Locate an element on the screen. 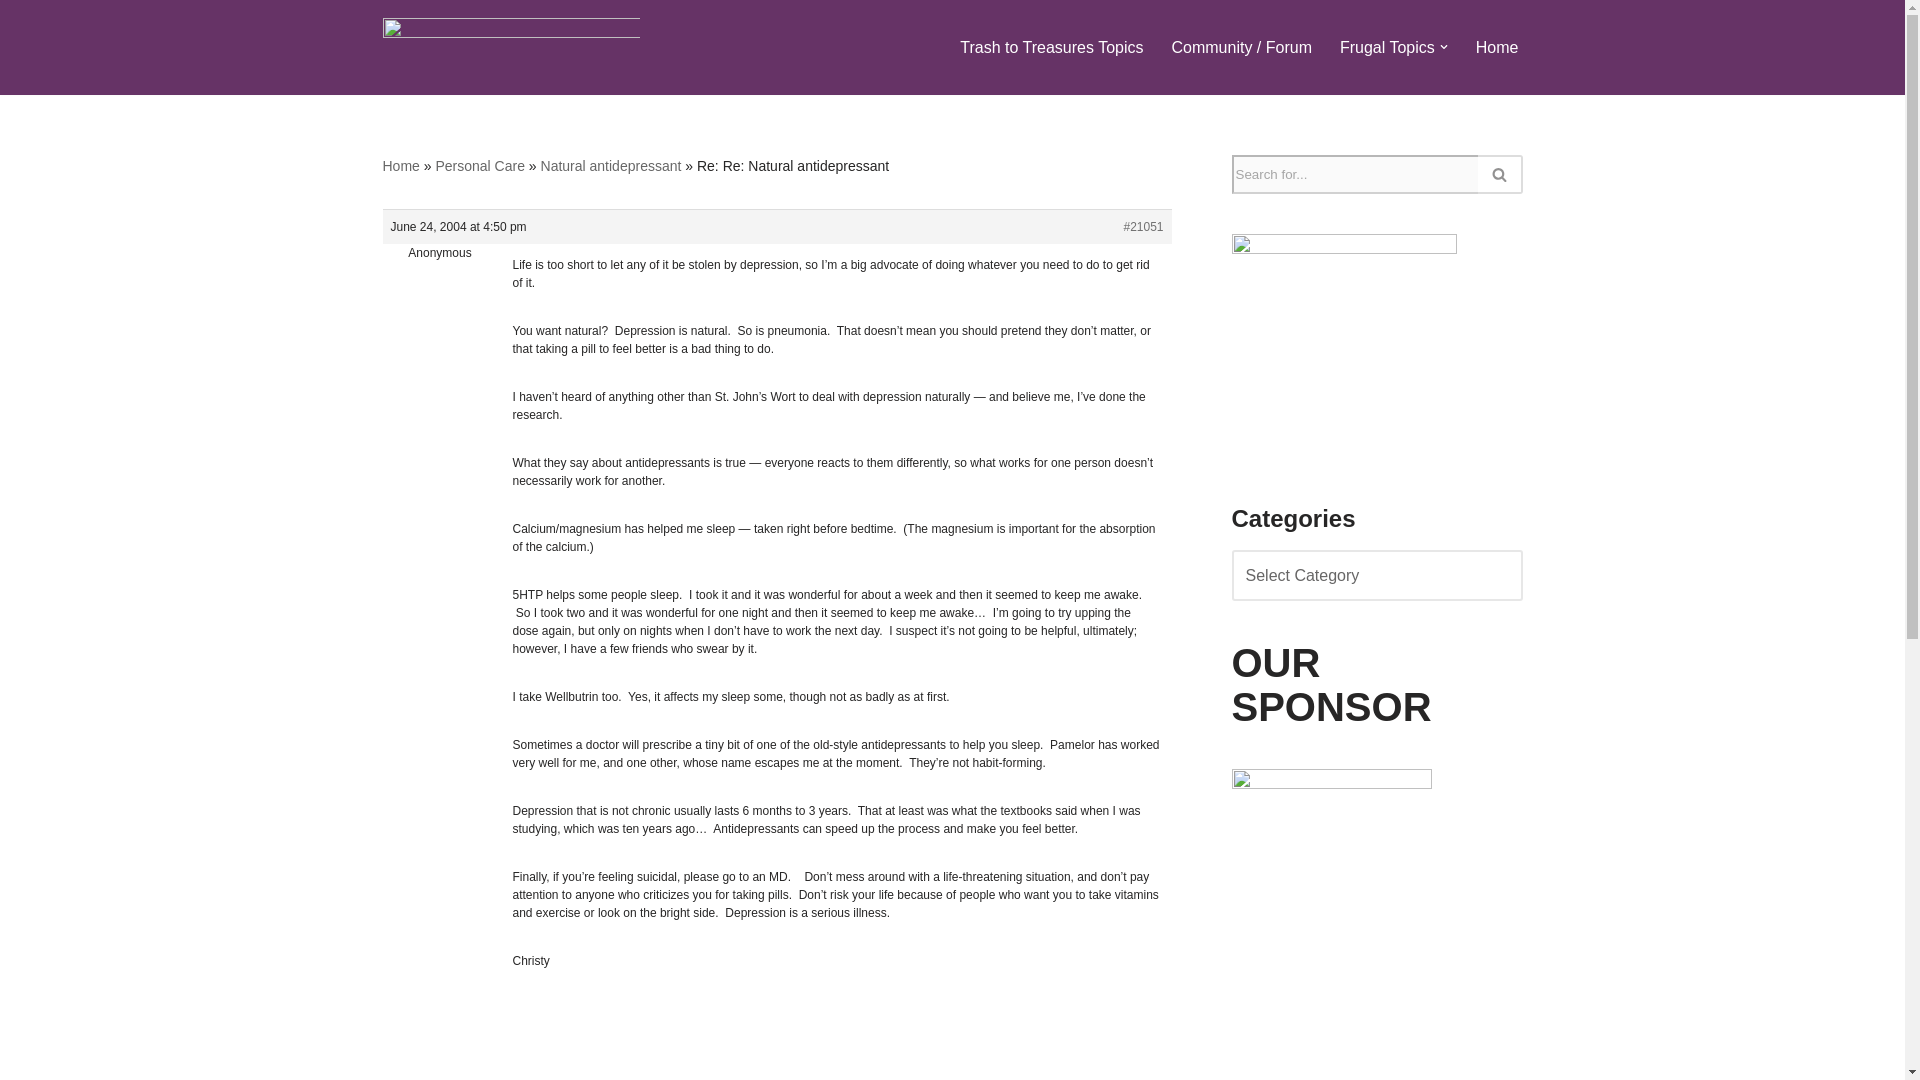 The height and width of the screenshot is (1080, 1920). Home is located at coordinates (1497, 46).